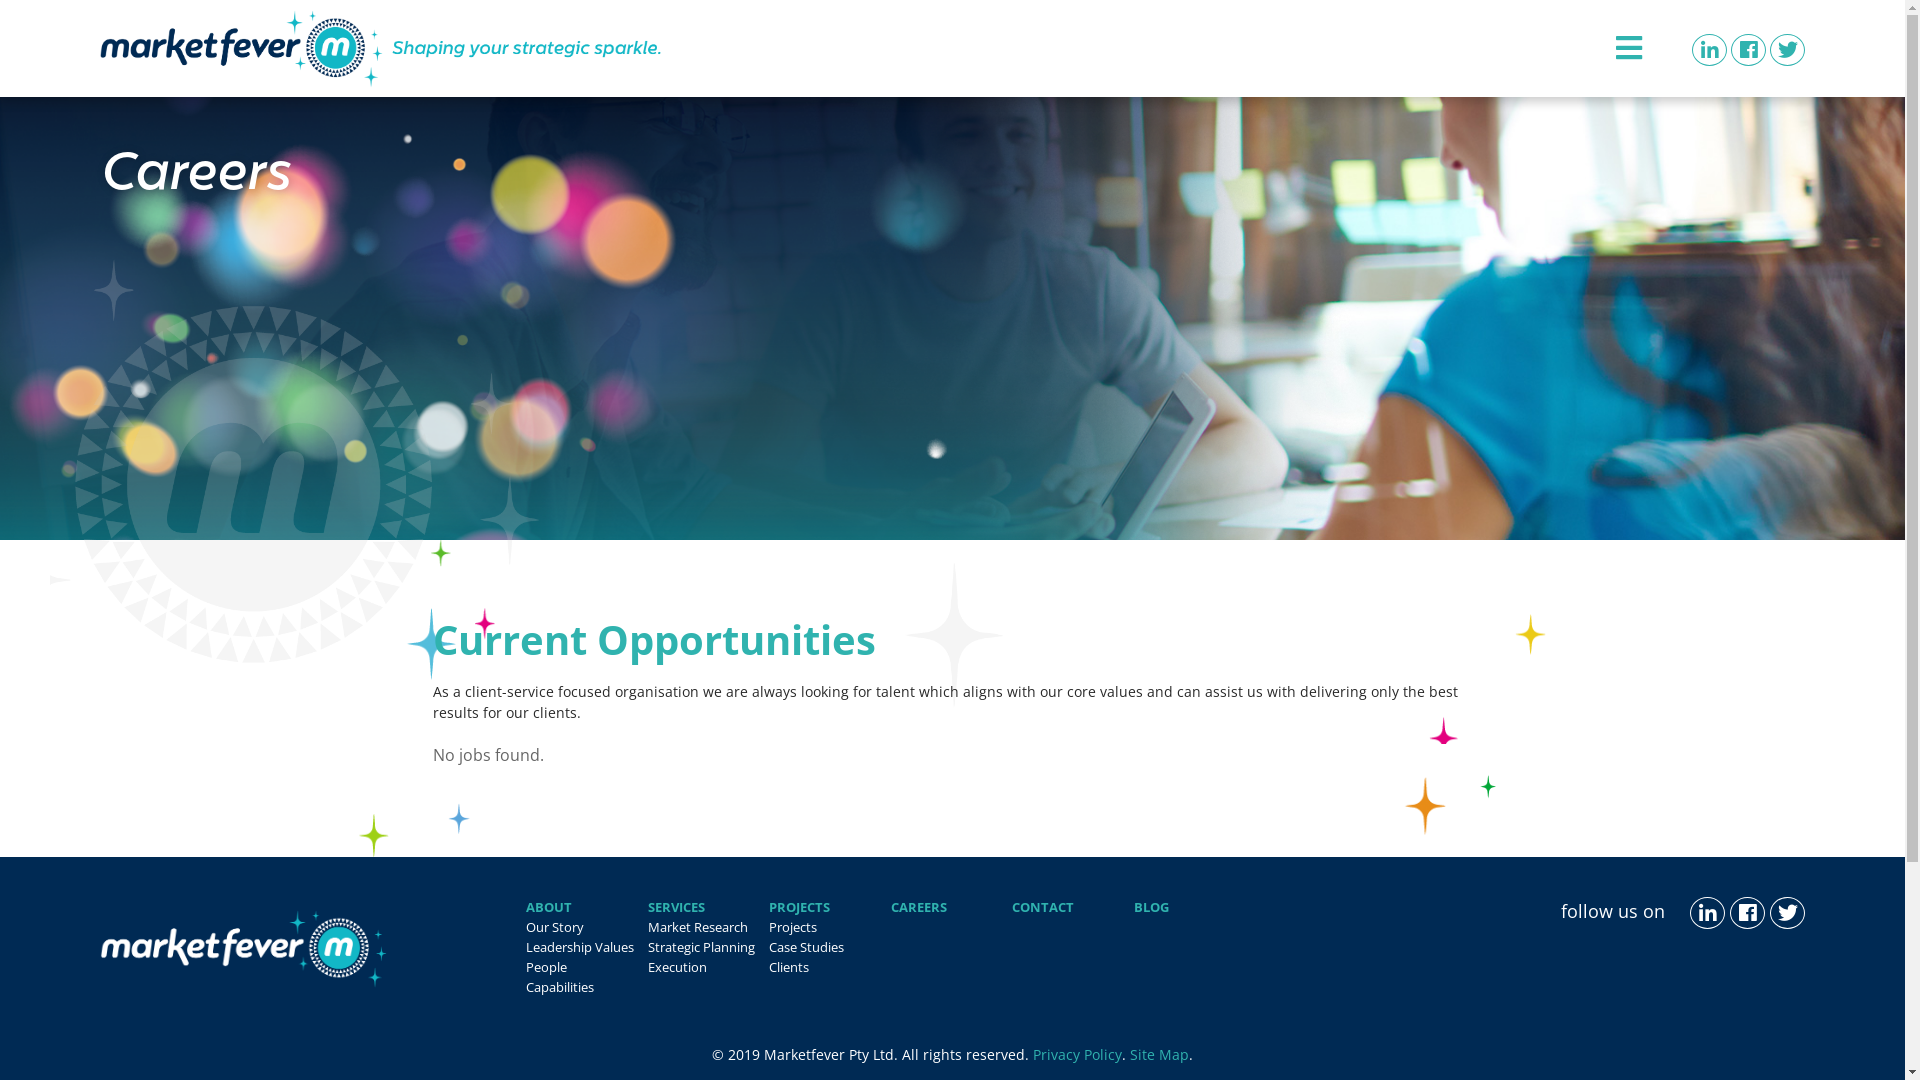  What do you see at coordinates (1152, 907) in the screenshot?
I see `BLOG` at bounding box center [1152, 907].